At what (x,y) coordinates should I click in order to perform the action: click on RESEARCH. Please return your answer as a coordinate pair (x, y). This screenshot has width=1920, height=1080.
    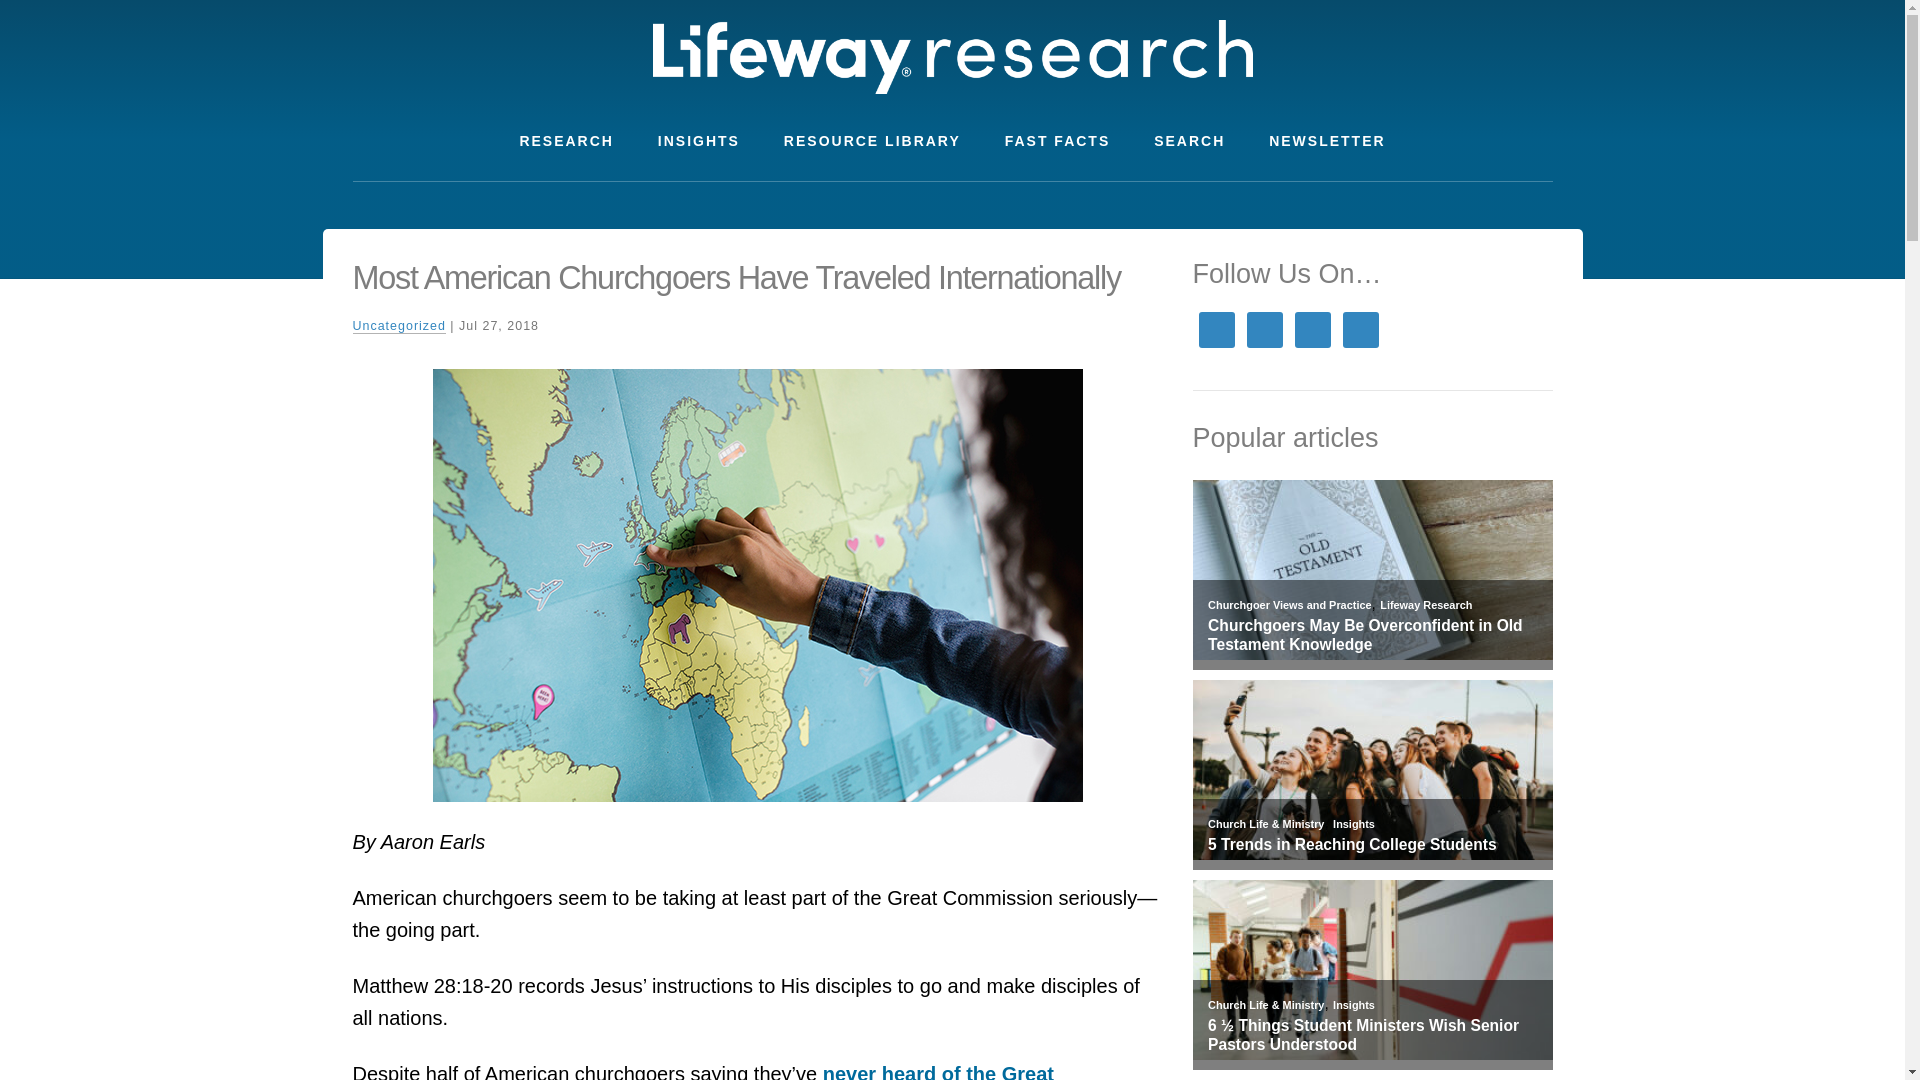
    Looking at the image, I should click on (566, 141).